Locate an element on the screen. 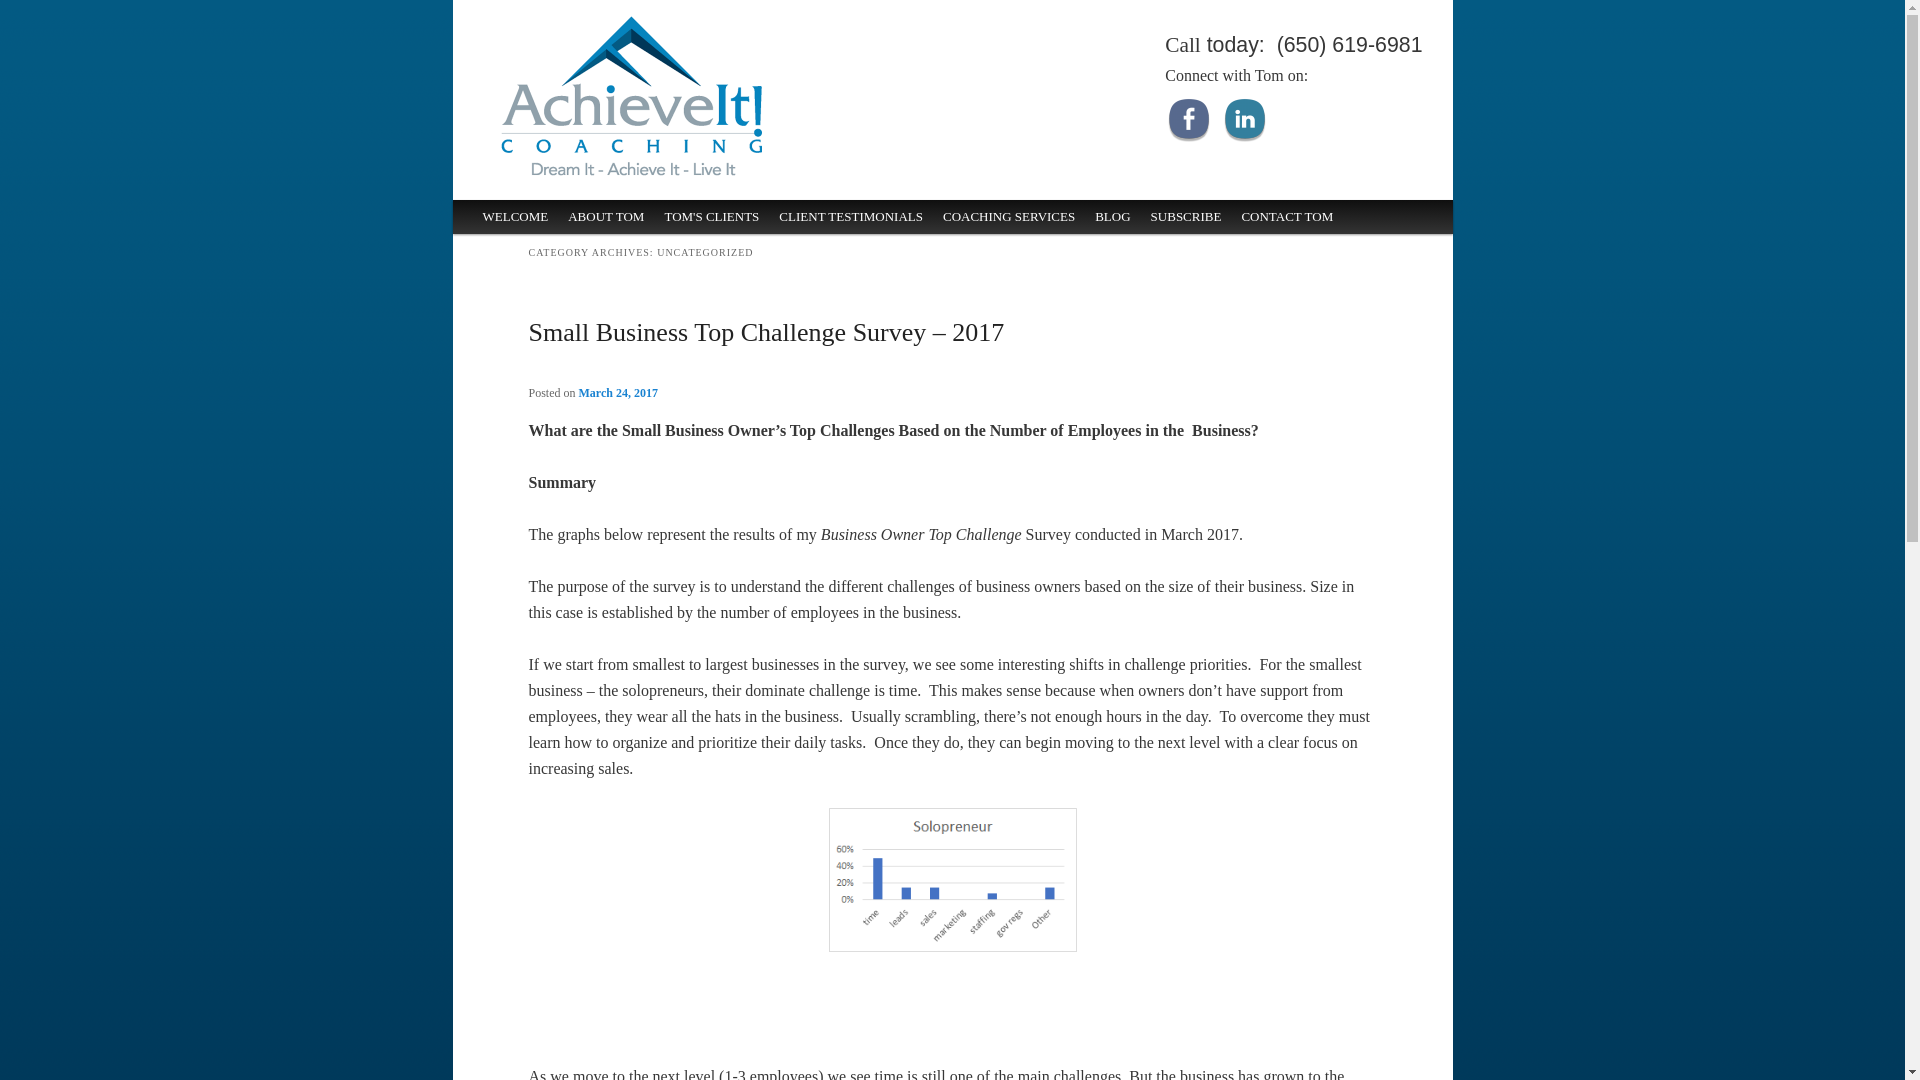  Skip to primary content is located at coordinates (546, 226).